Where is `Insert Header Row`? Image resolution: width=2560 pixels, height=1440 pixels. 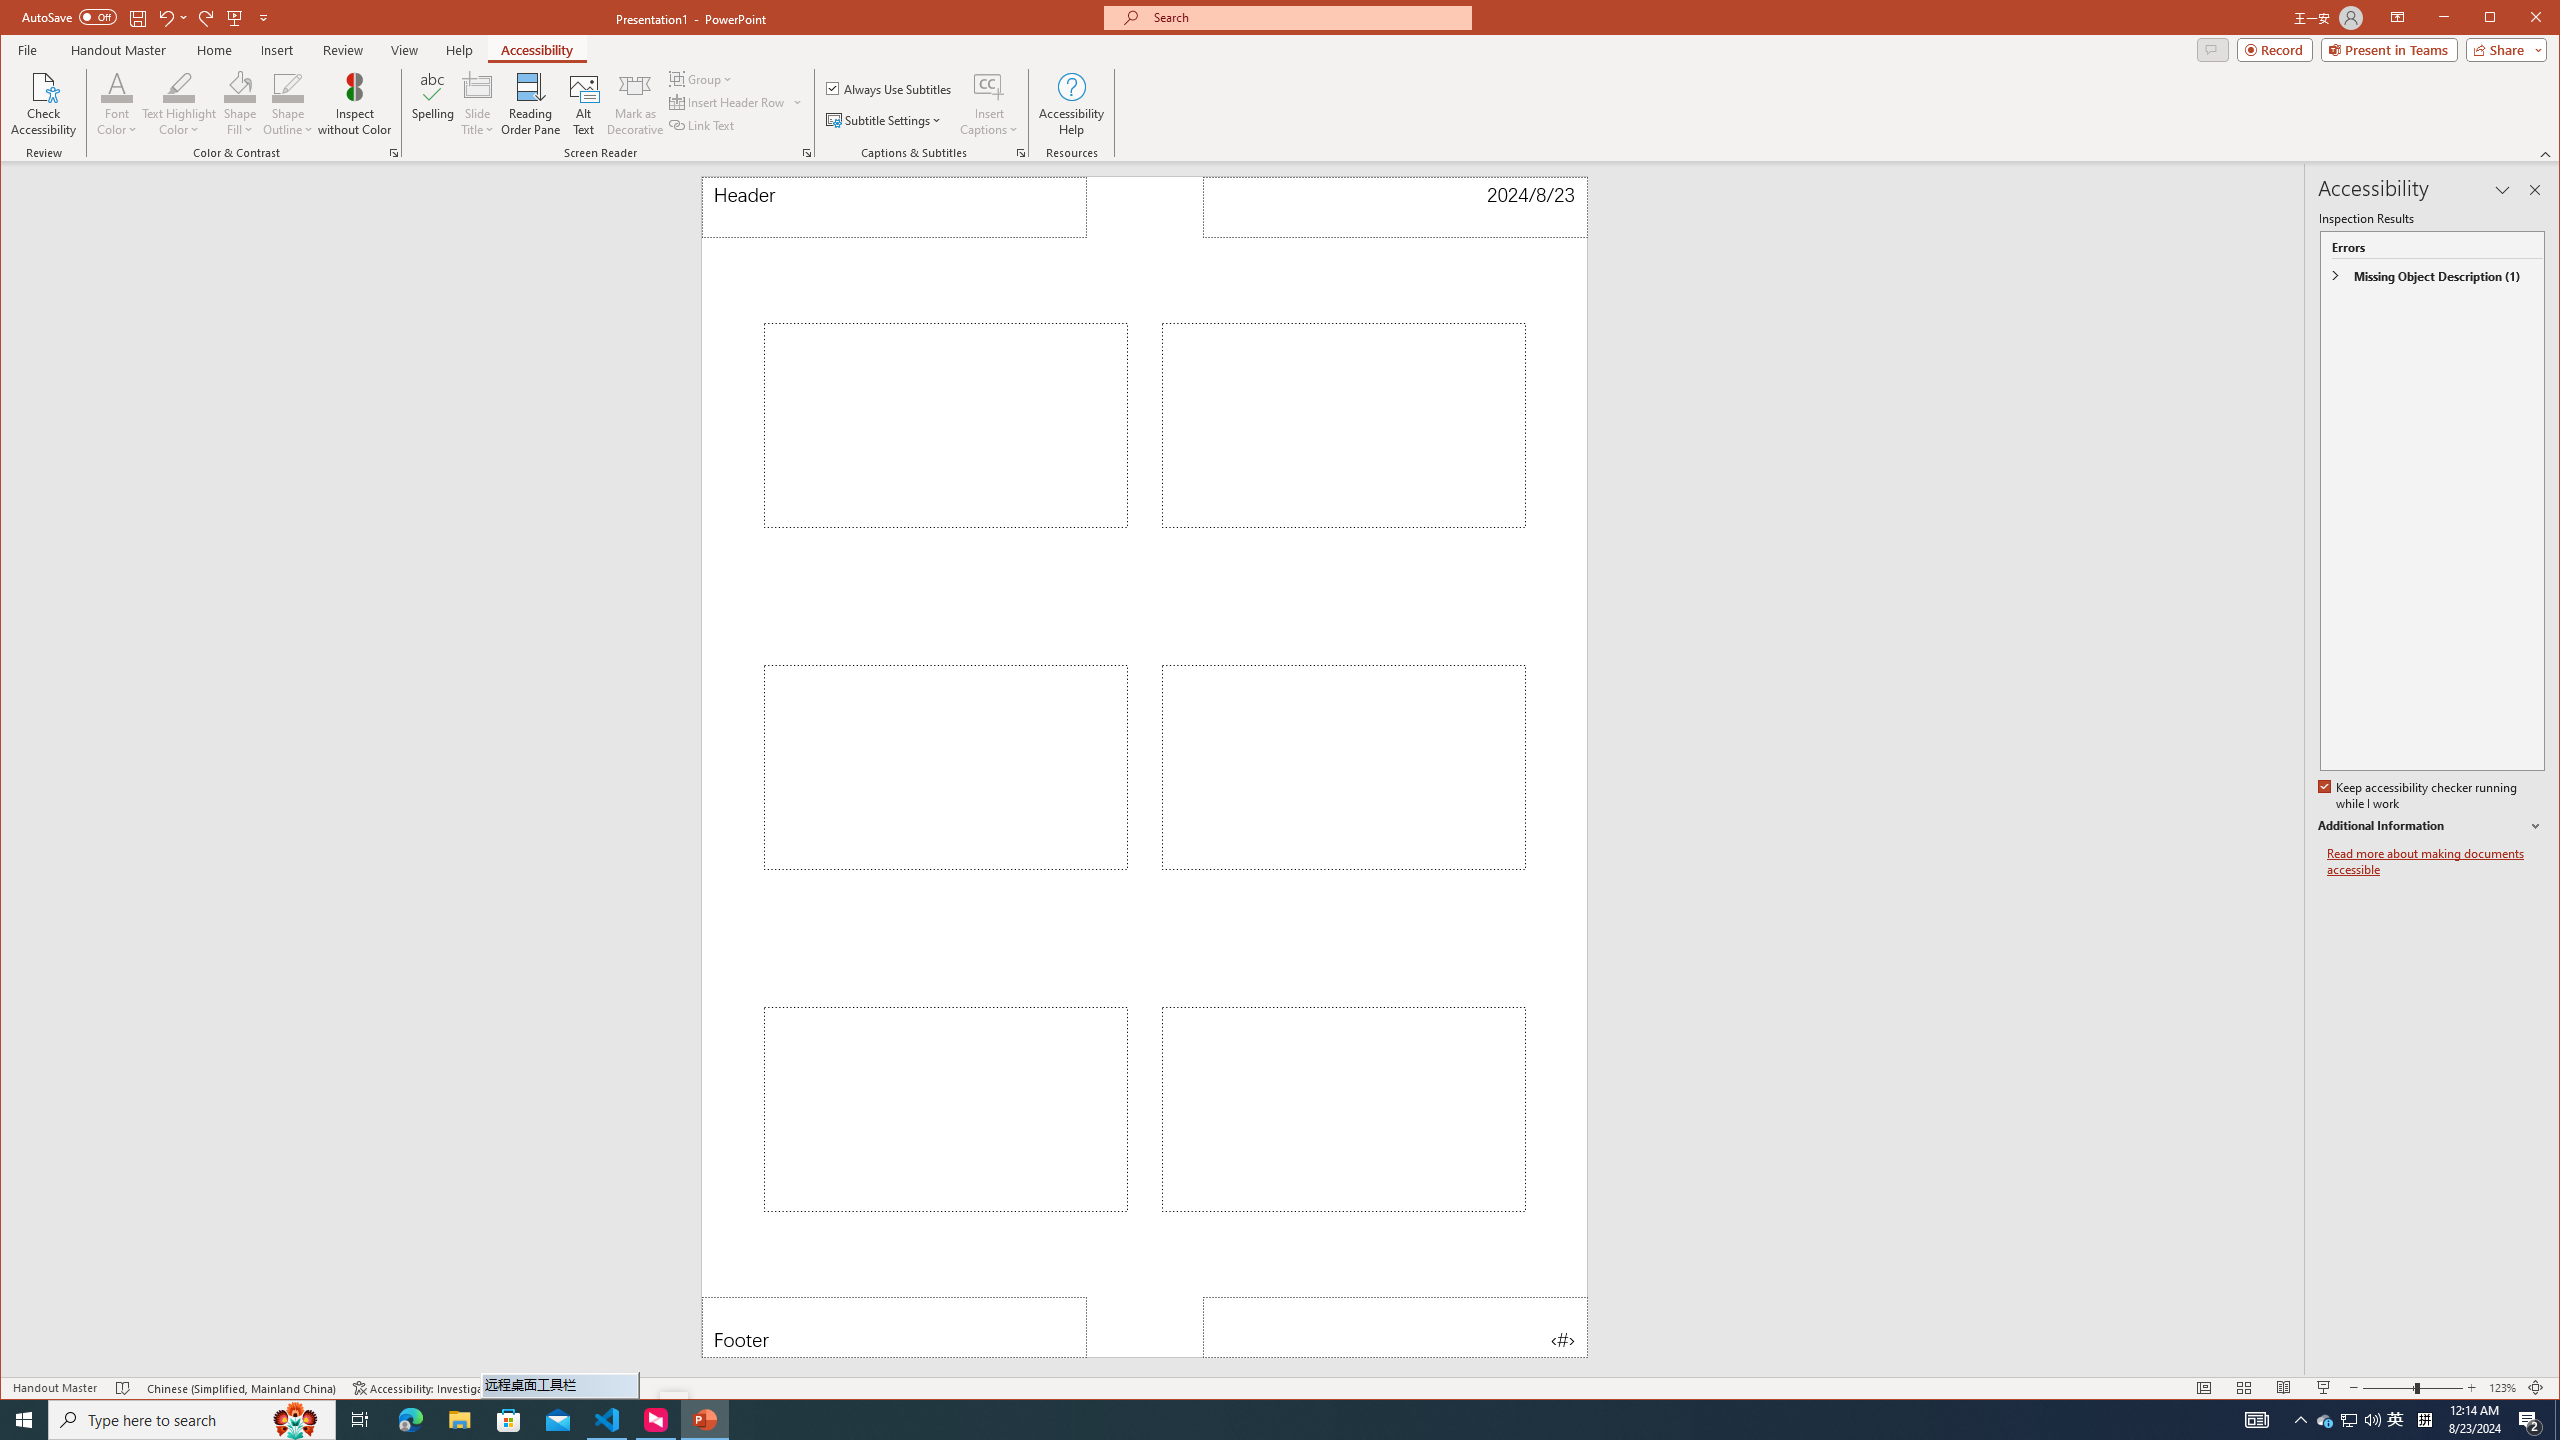
Insert Header Row is located at coordinates (989, 104).